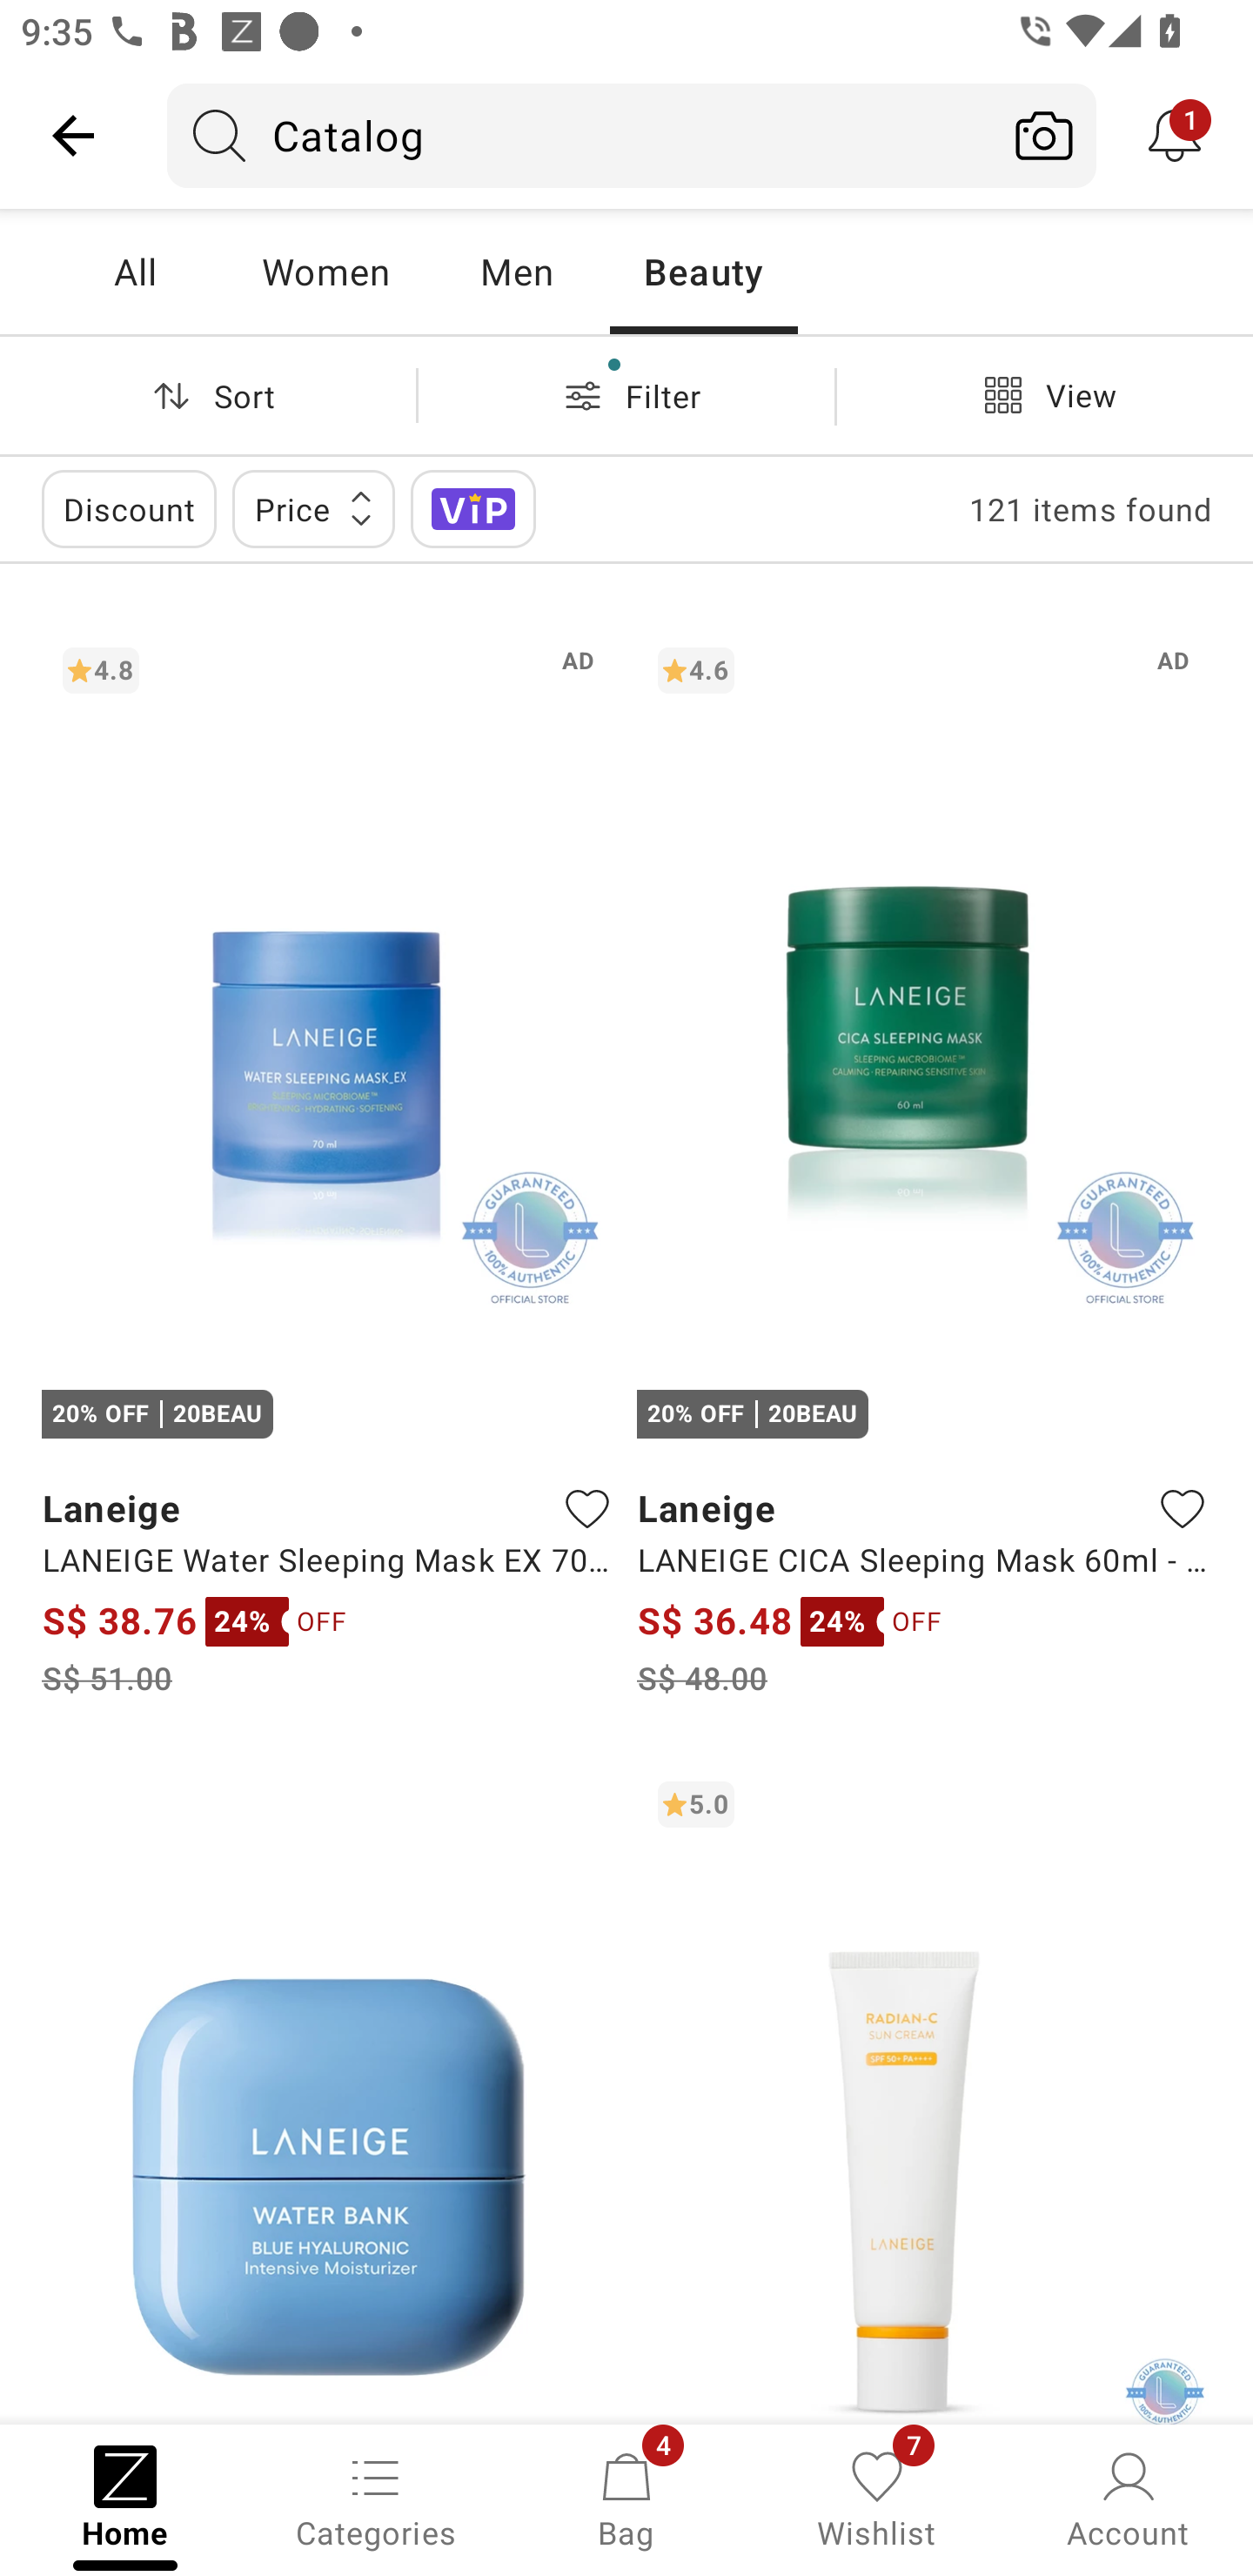 The height and width of the screenshot is (2576, 1253). What do you see at coordinates (877, 2498) in the screenshot?
I see `Wishlist, 7 new notifications Wishlist` at bounding box center [877, 2498].